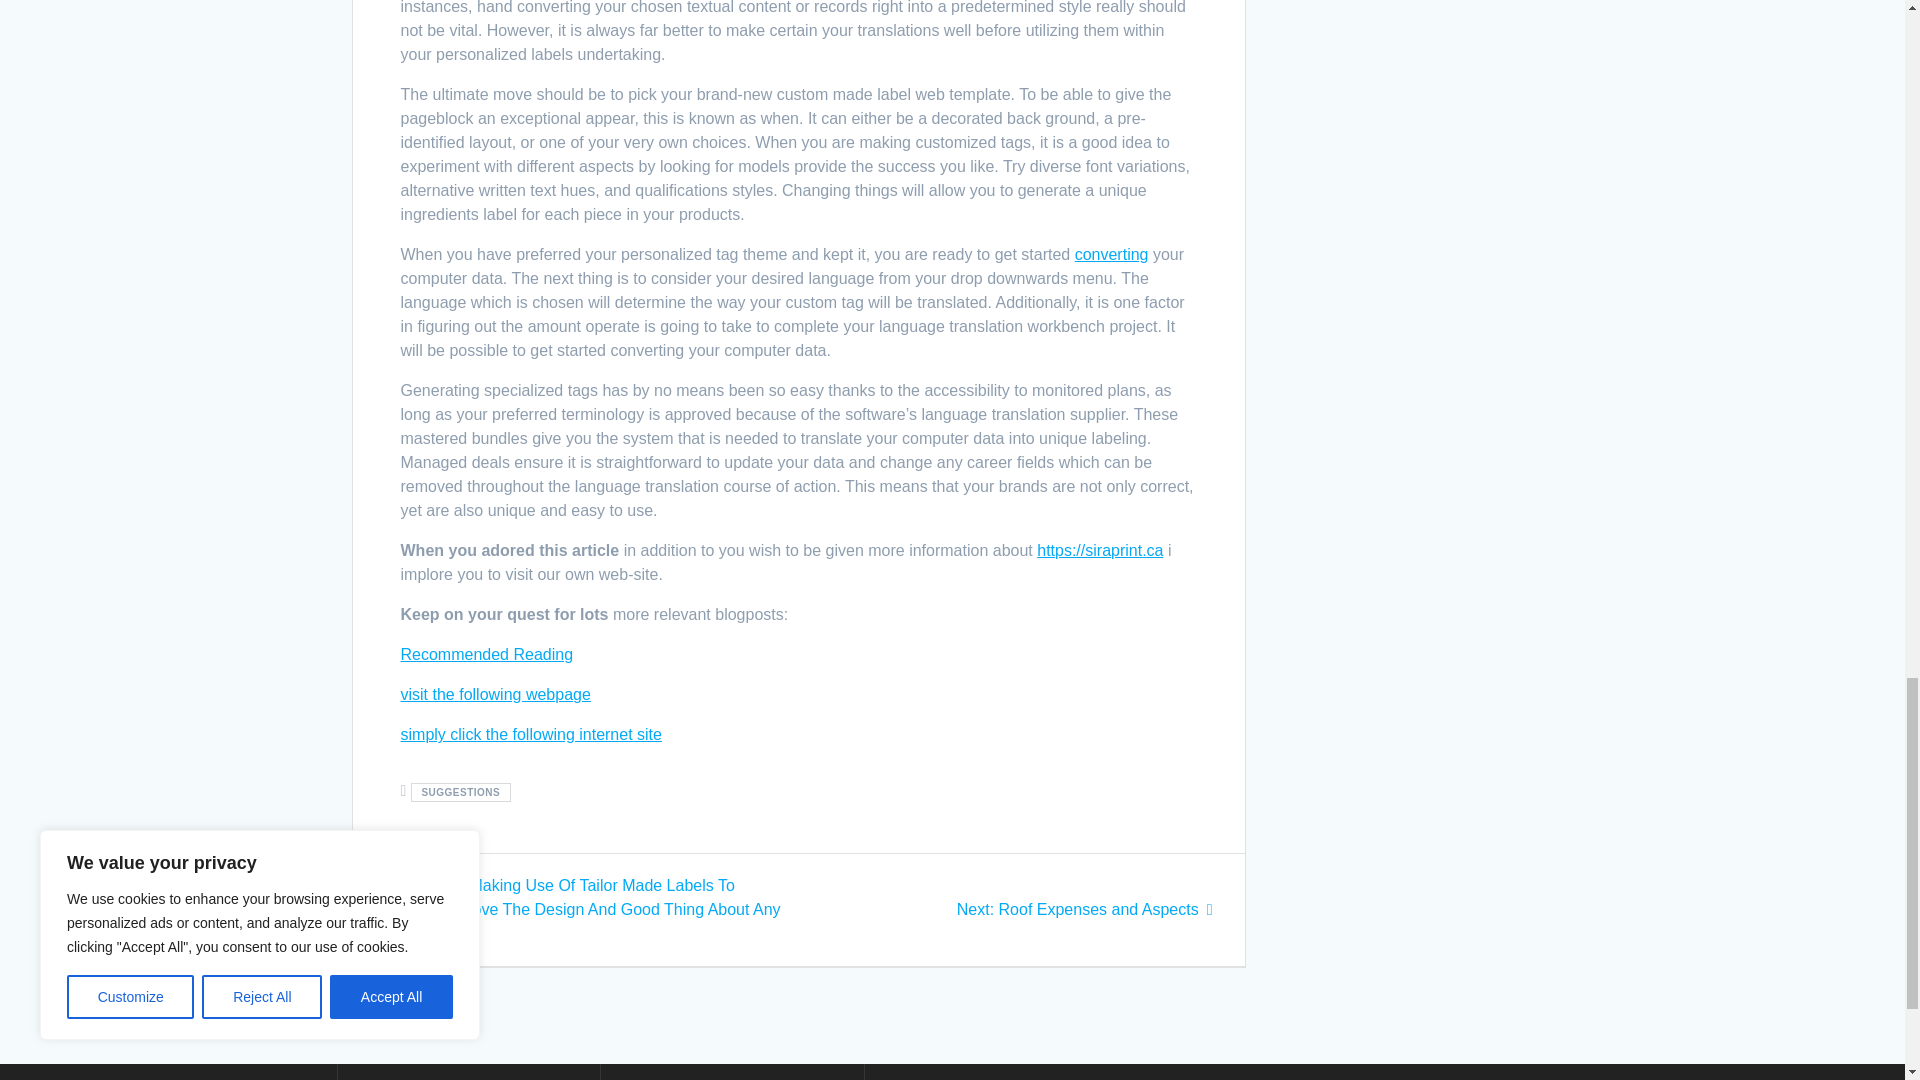 This screenshot has height=1080, width=1920. Describe the element at coordinates (494, 694) in the screenshot. I see `visit the following webpage` at that location.